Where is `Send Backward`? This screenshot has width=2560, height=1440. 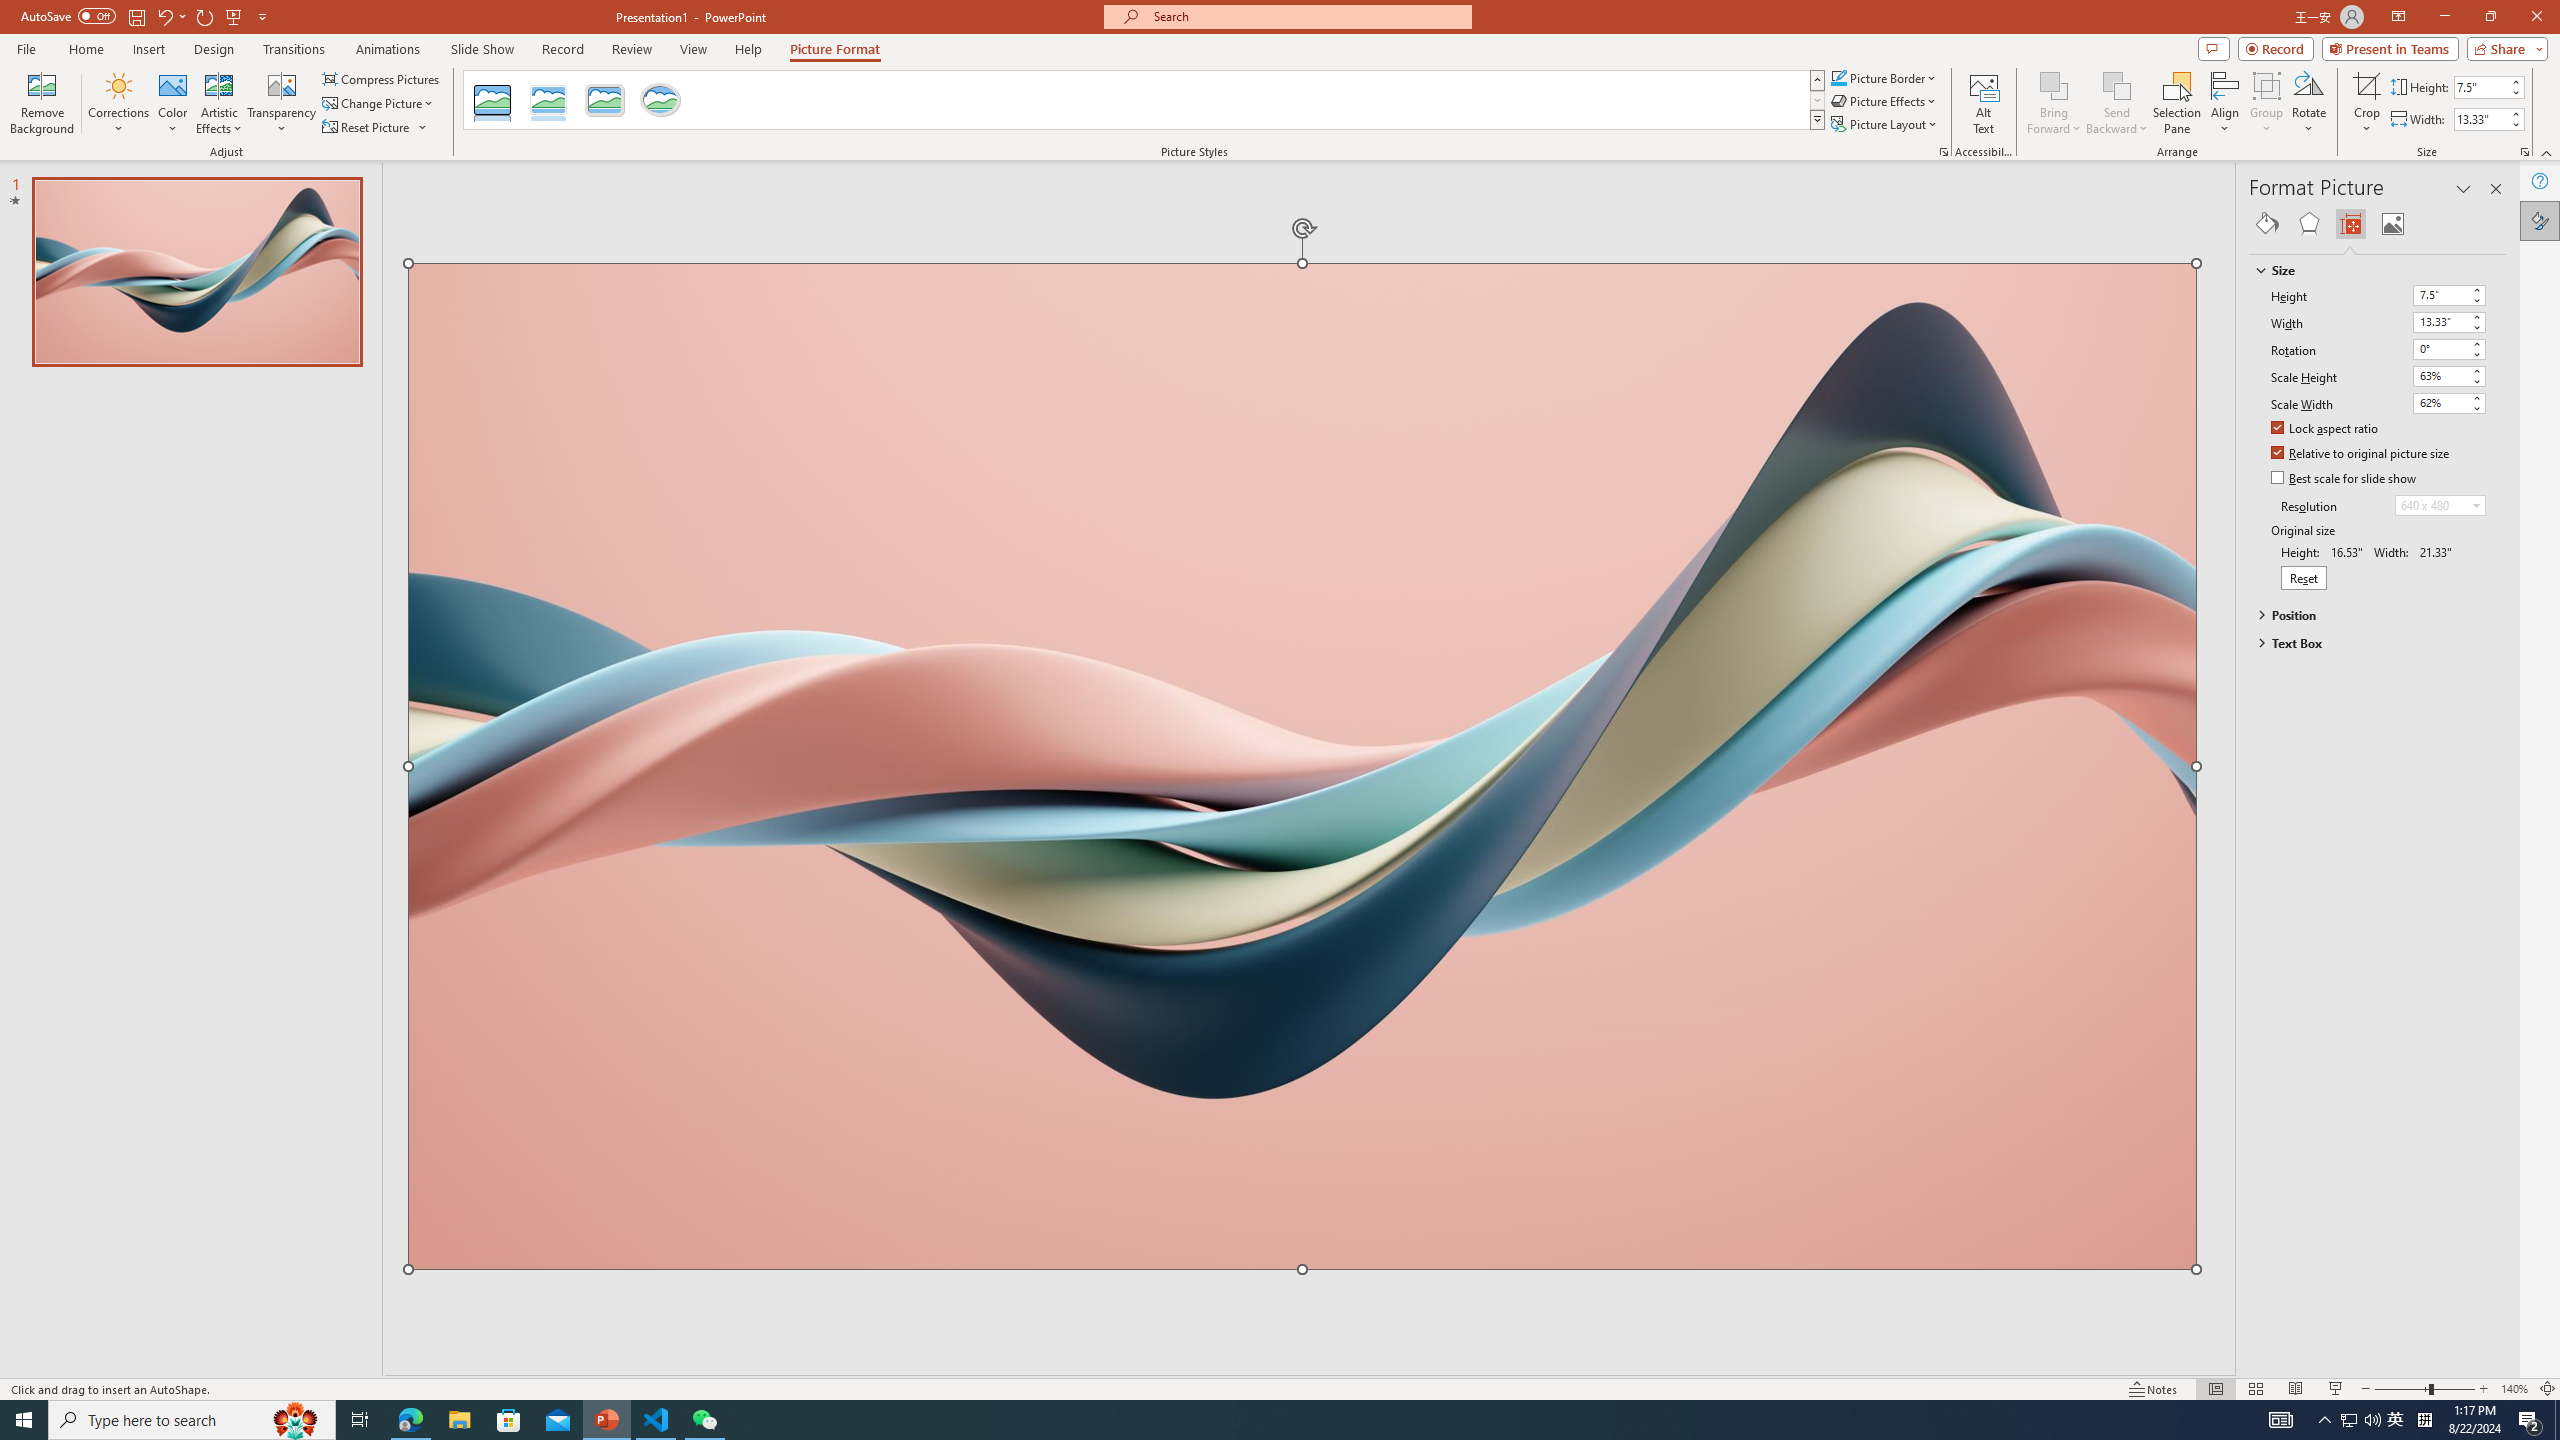 Send Backward is located at coordinates (2116, 103).